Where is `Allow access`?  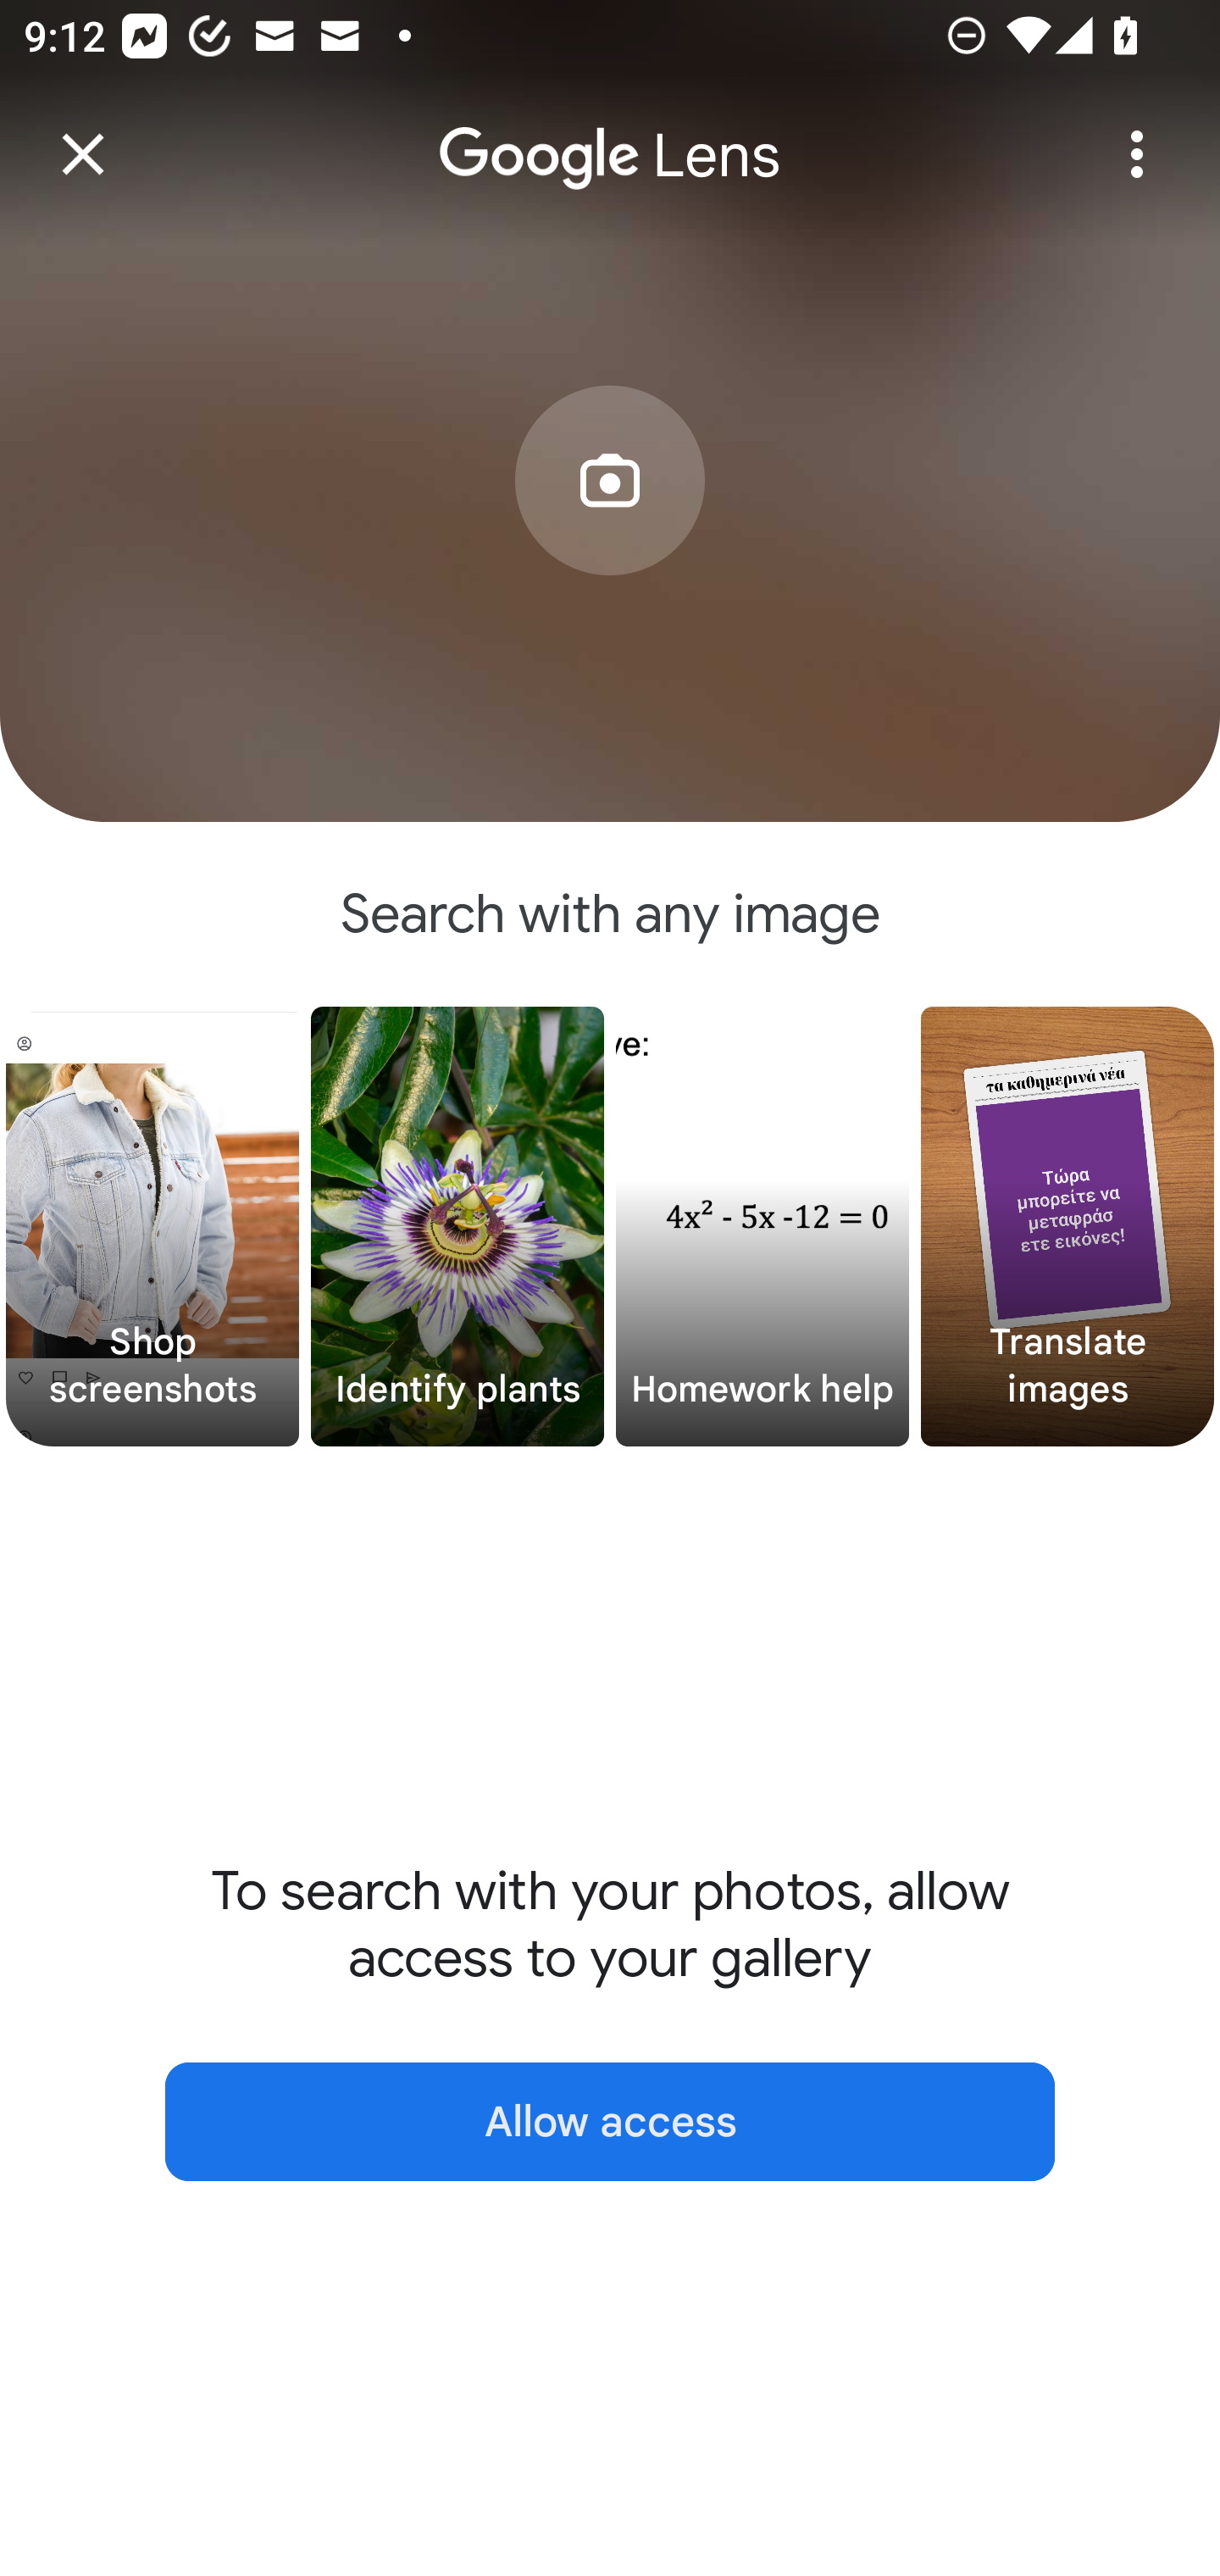 Allow access is located at coordinates (610, 2121).